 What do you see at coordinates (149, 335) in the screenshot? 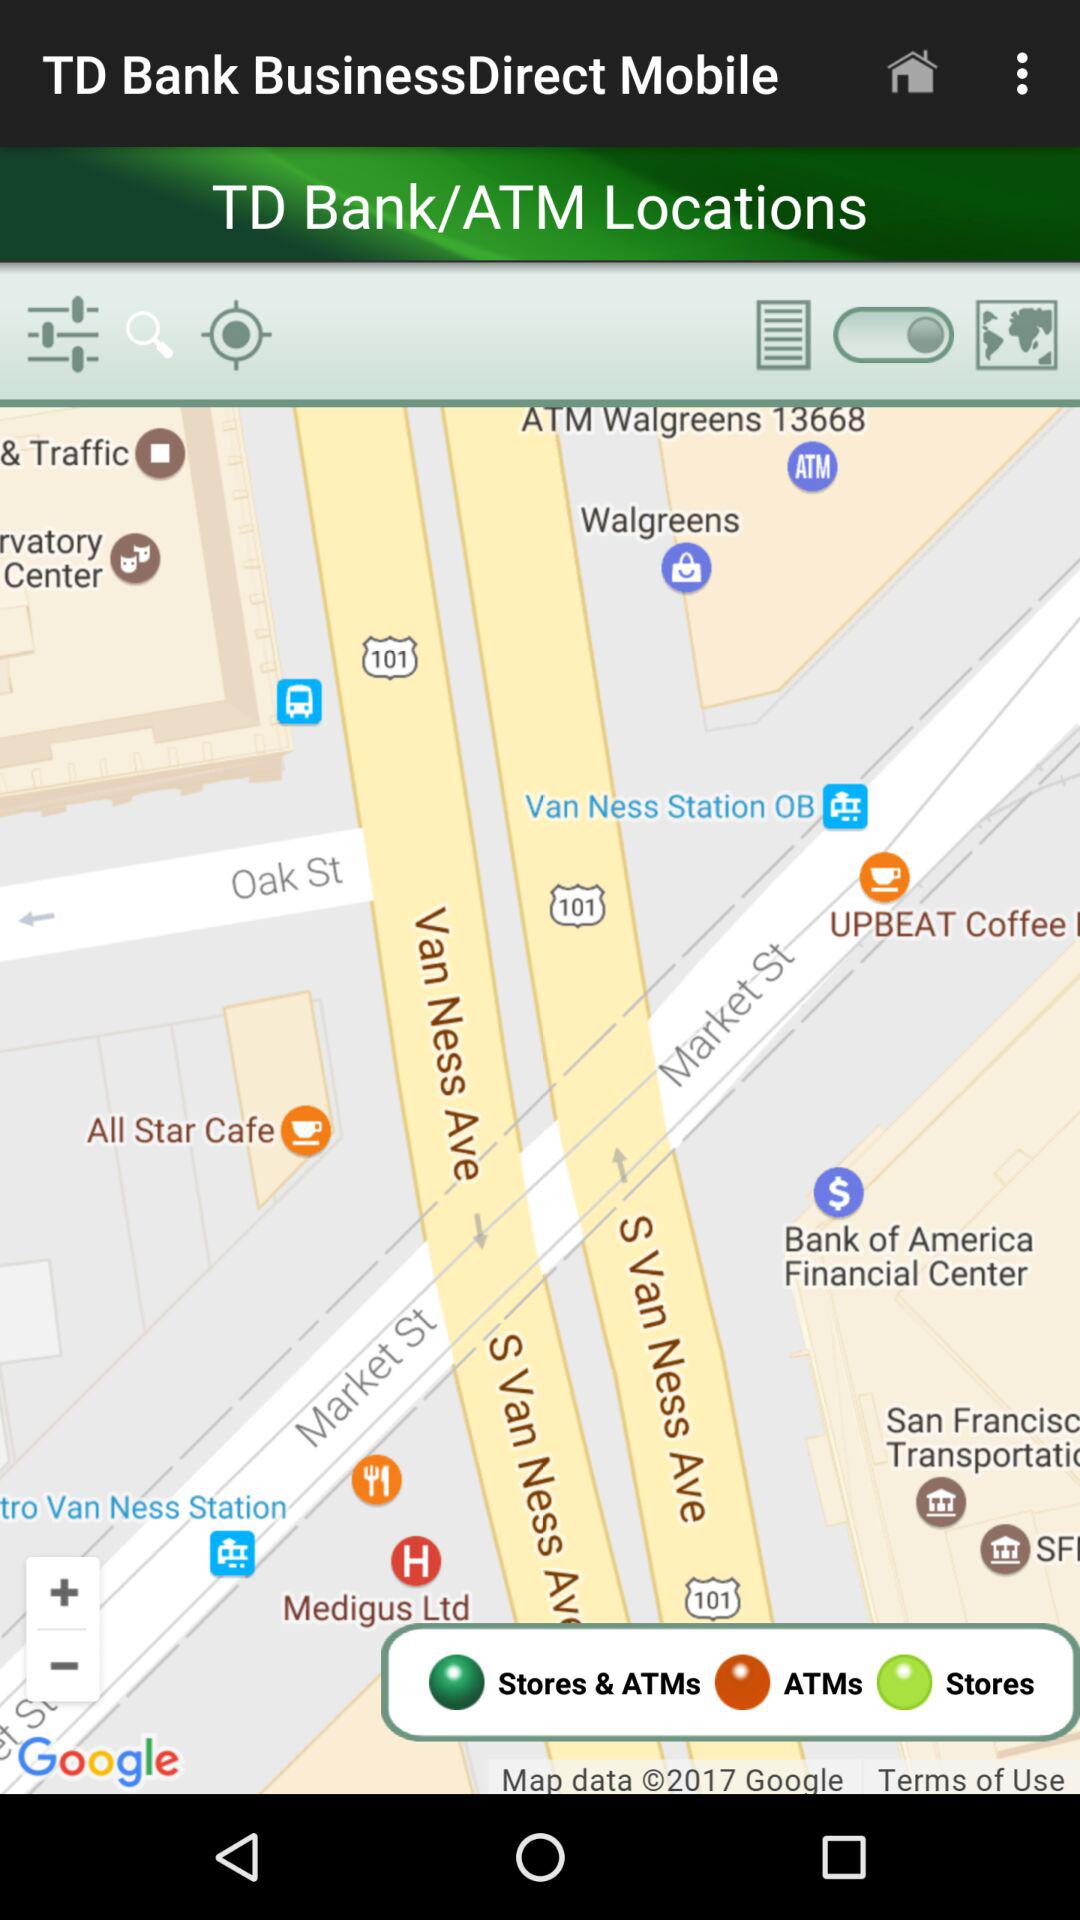
I see `click the search button` at bounding box center [149, 335].